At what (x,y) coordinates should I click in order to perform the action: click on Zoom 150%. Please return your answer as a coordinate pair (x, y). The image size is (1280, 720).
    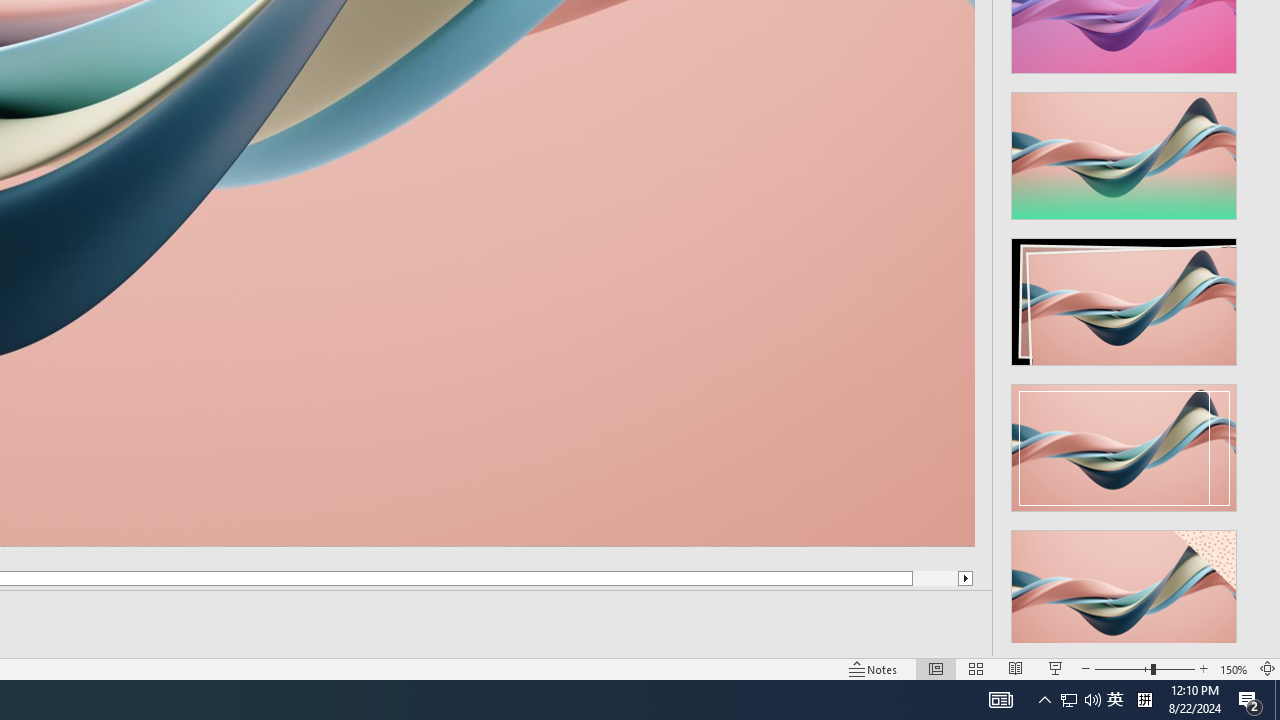
    Looking at the image, I should click on (1234, 668).